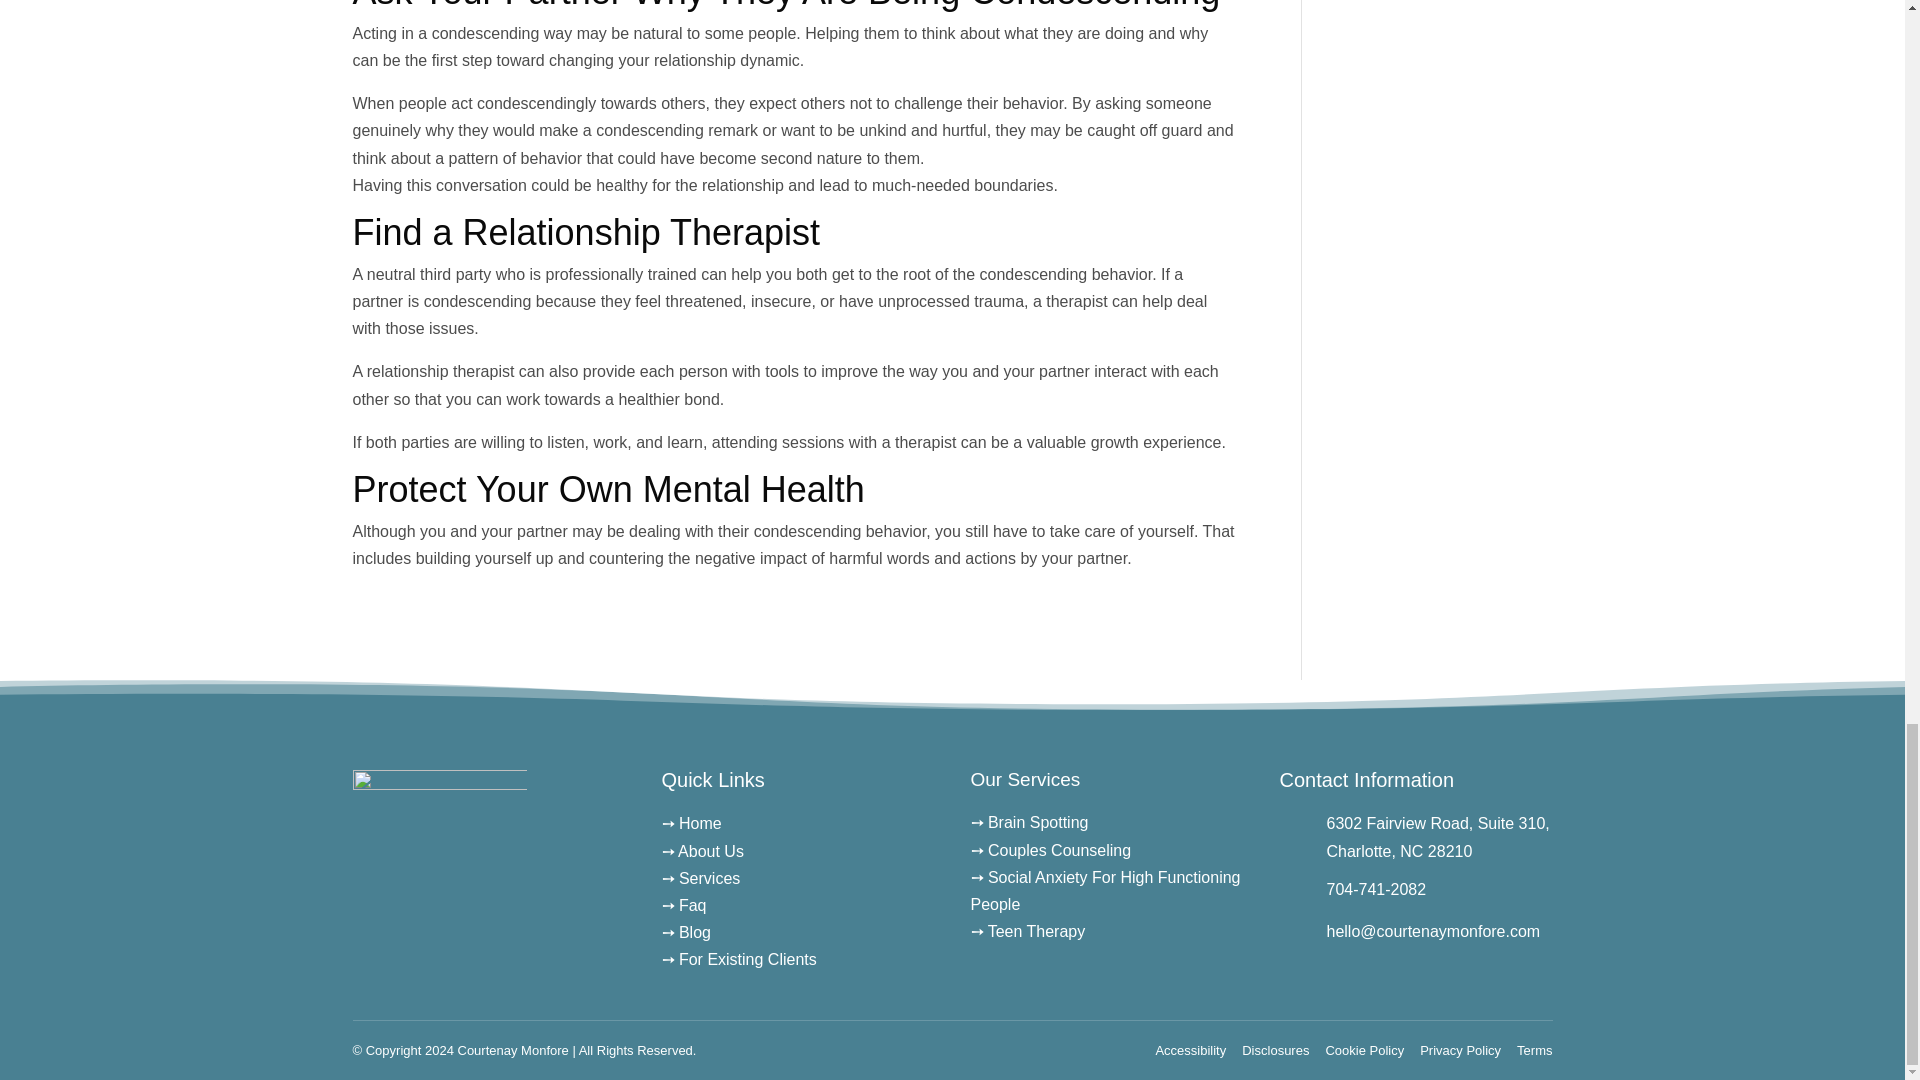 This screenshot has height=1080, width=1920. I want to click on CourtenayFinalLogoUpdatedweb, so click(438, 858).